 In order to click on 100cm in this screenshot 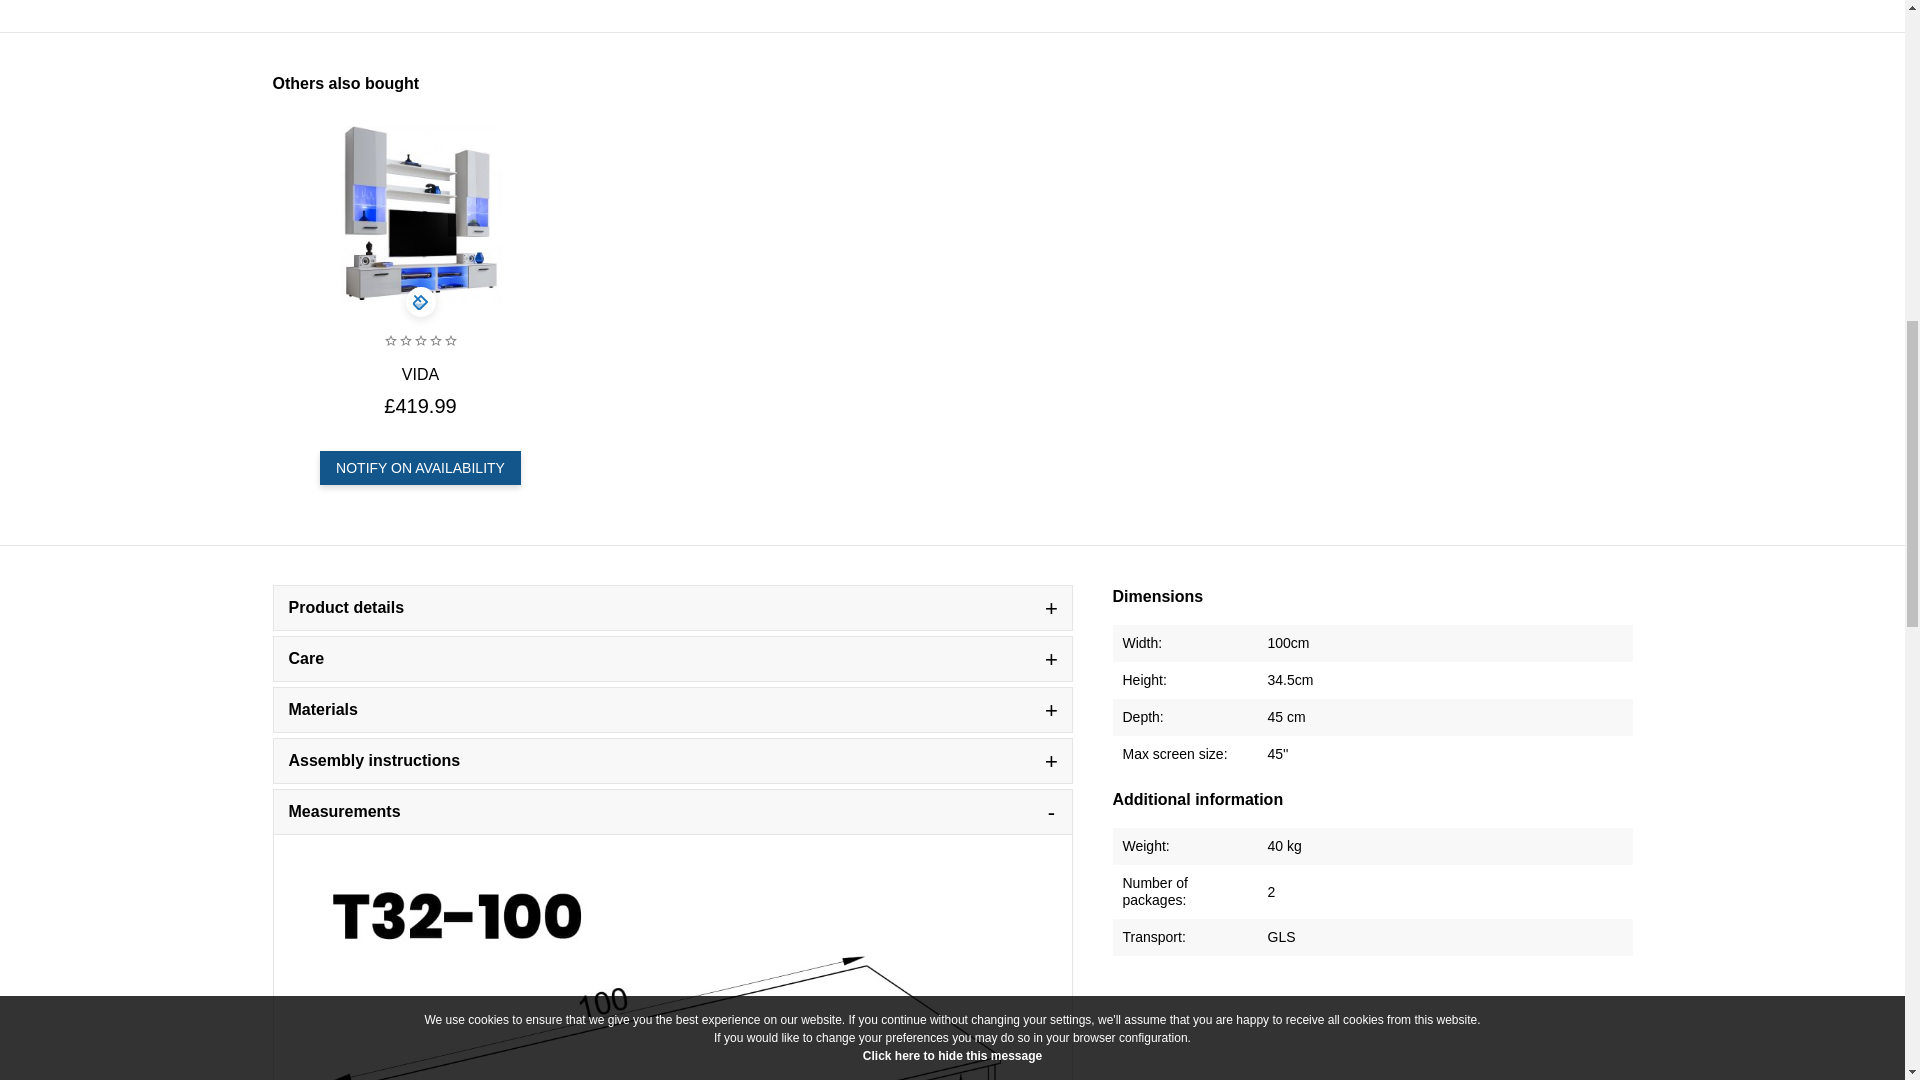, I will do `click(1288, 643)`.